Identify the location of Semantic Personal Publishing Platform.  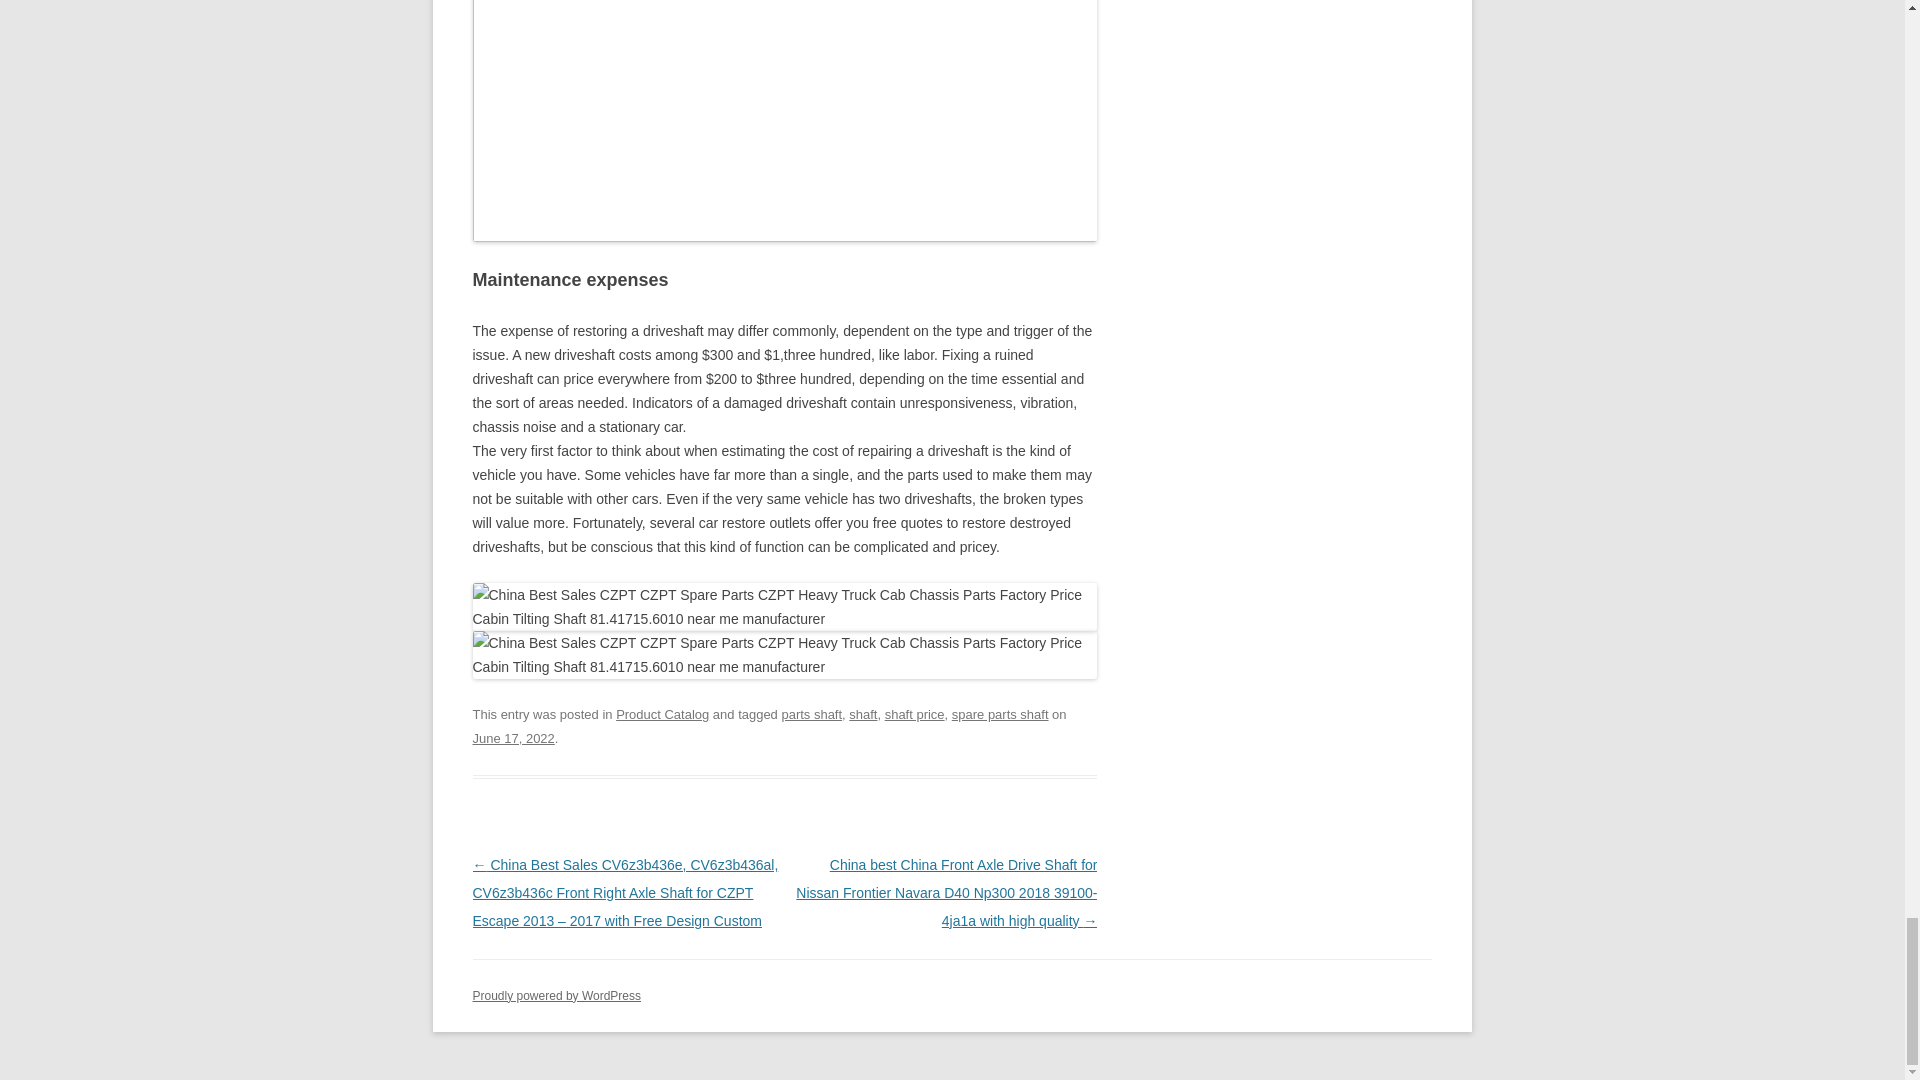
(556, 996).